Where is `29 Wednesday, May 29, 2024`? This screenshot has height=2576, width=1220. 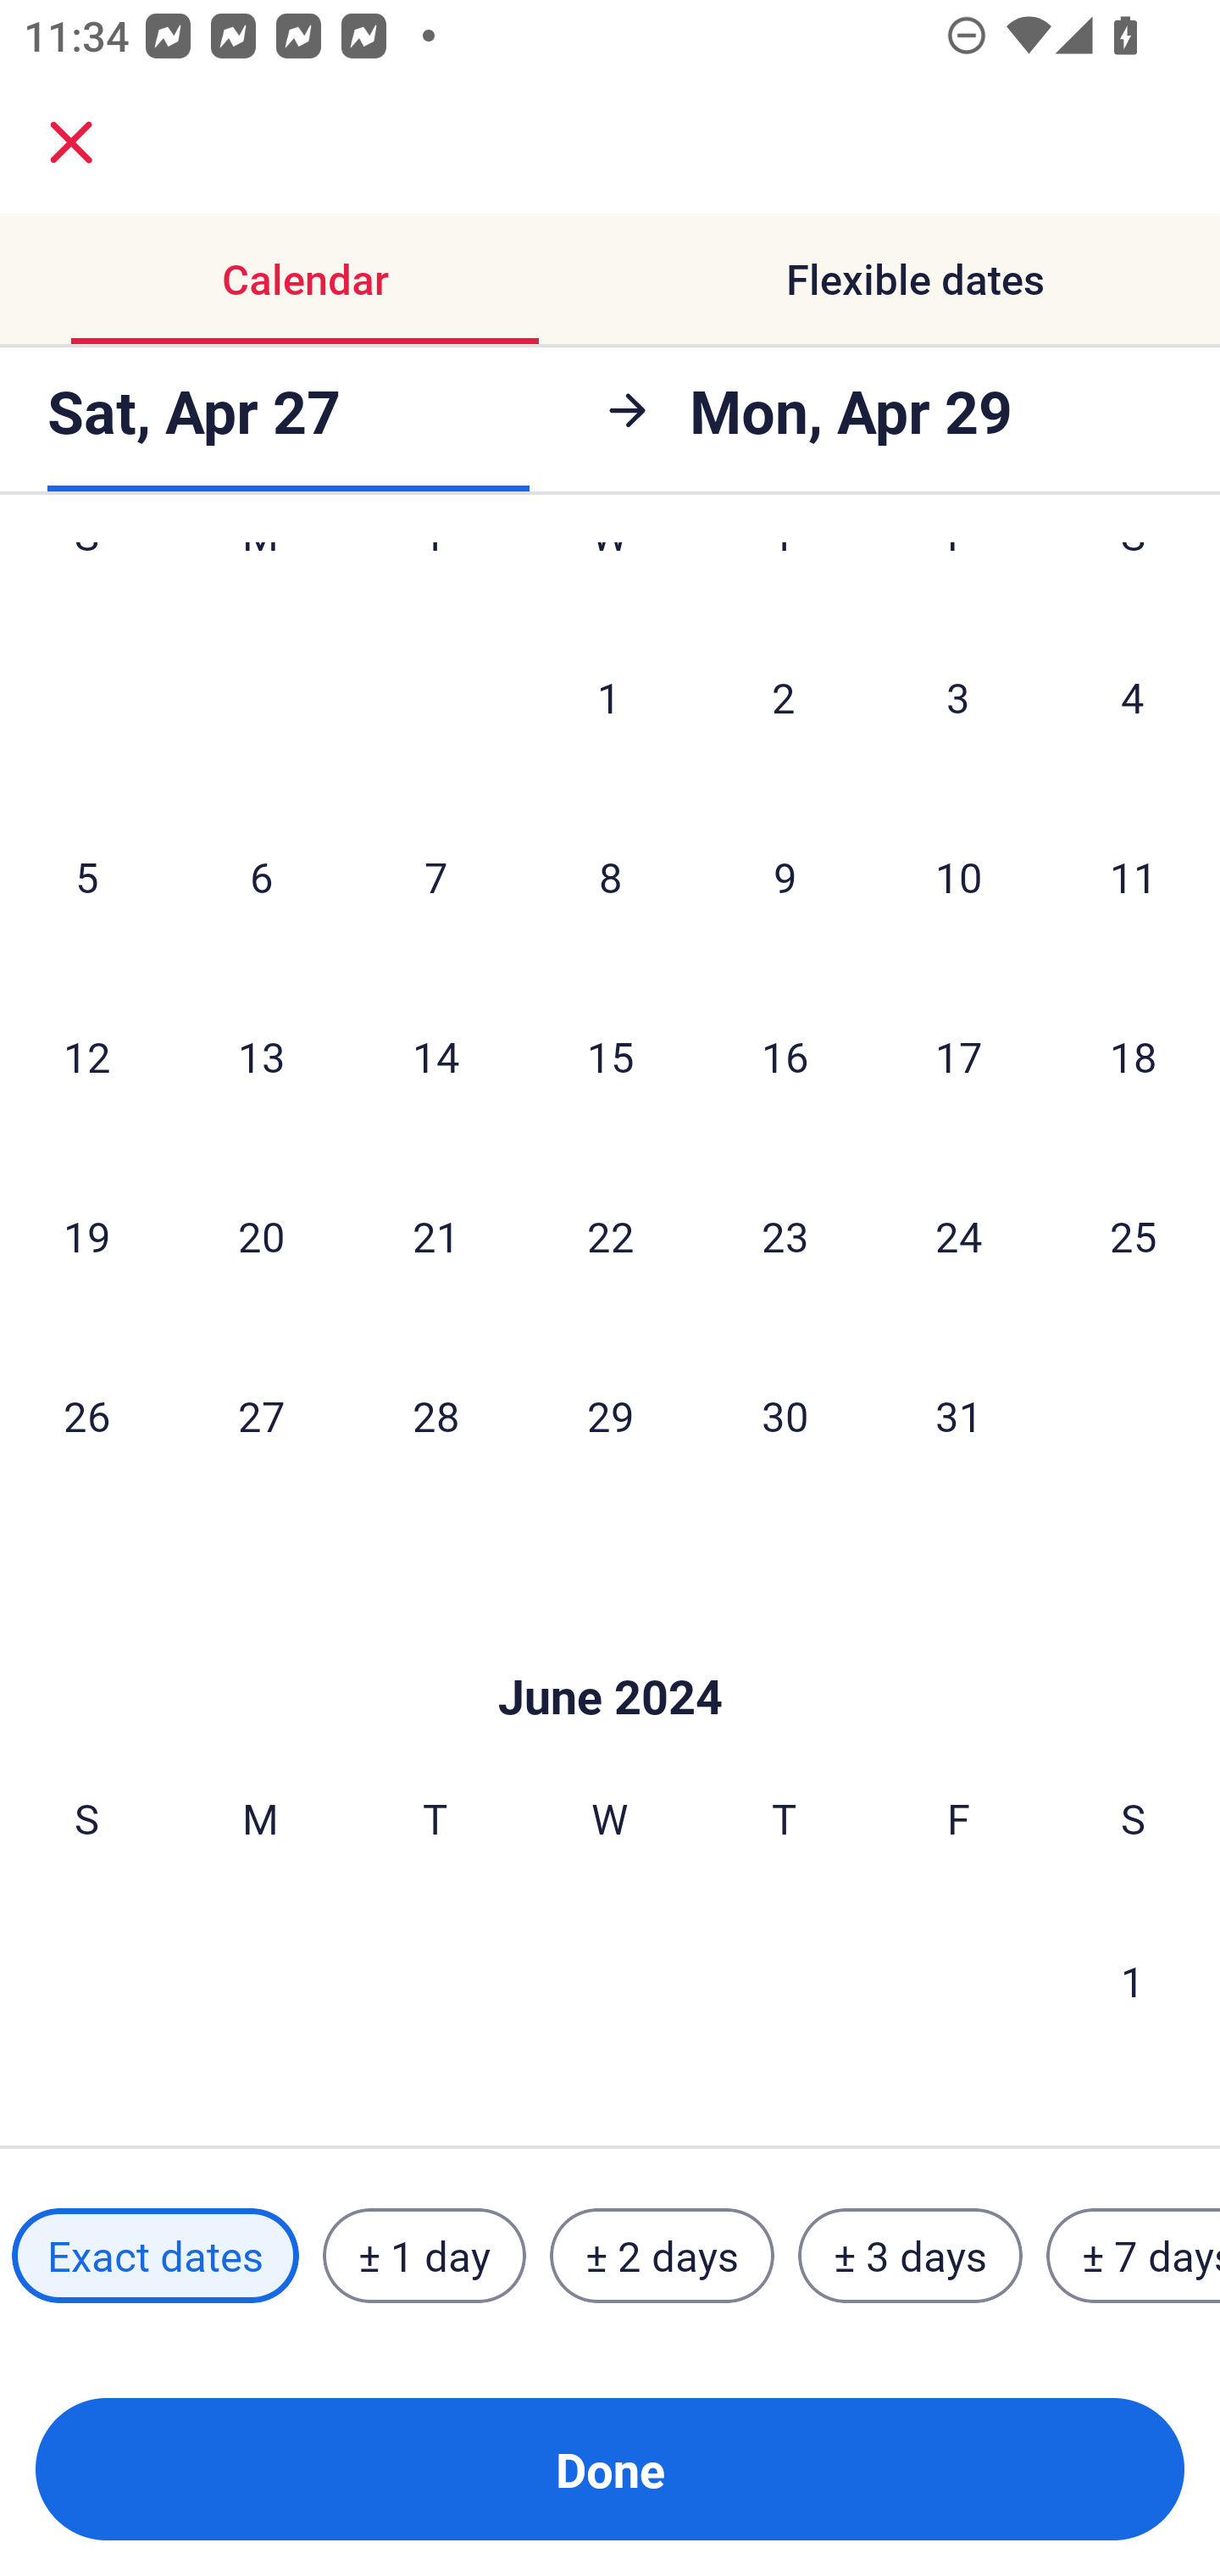 29 Wednesday, May 29, 2024 is located at coordinates (610, 1415).